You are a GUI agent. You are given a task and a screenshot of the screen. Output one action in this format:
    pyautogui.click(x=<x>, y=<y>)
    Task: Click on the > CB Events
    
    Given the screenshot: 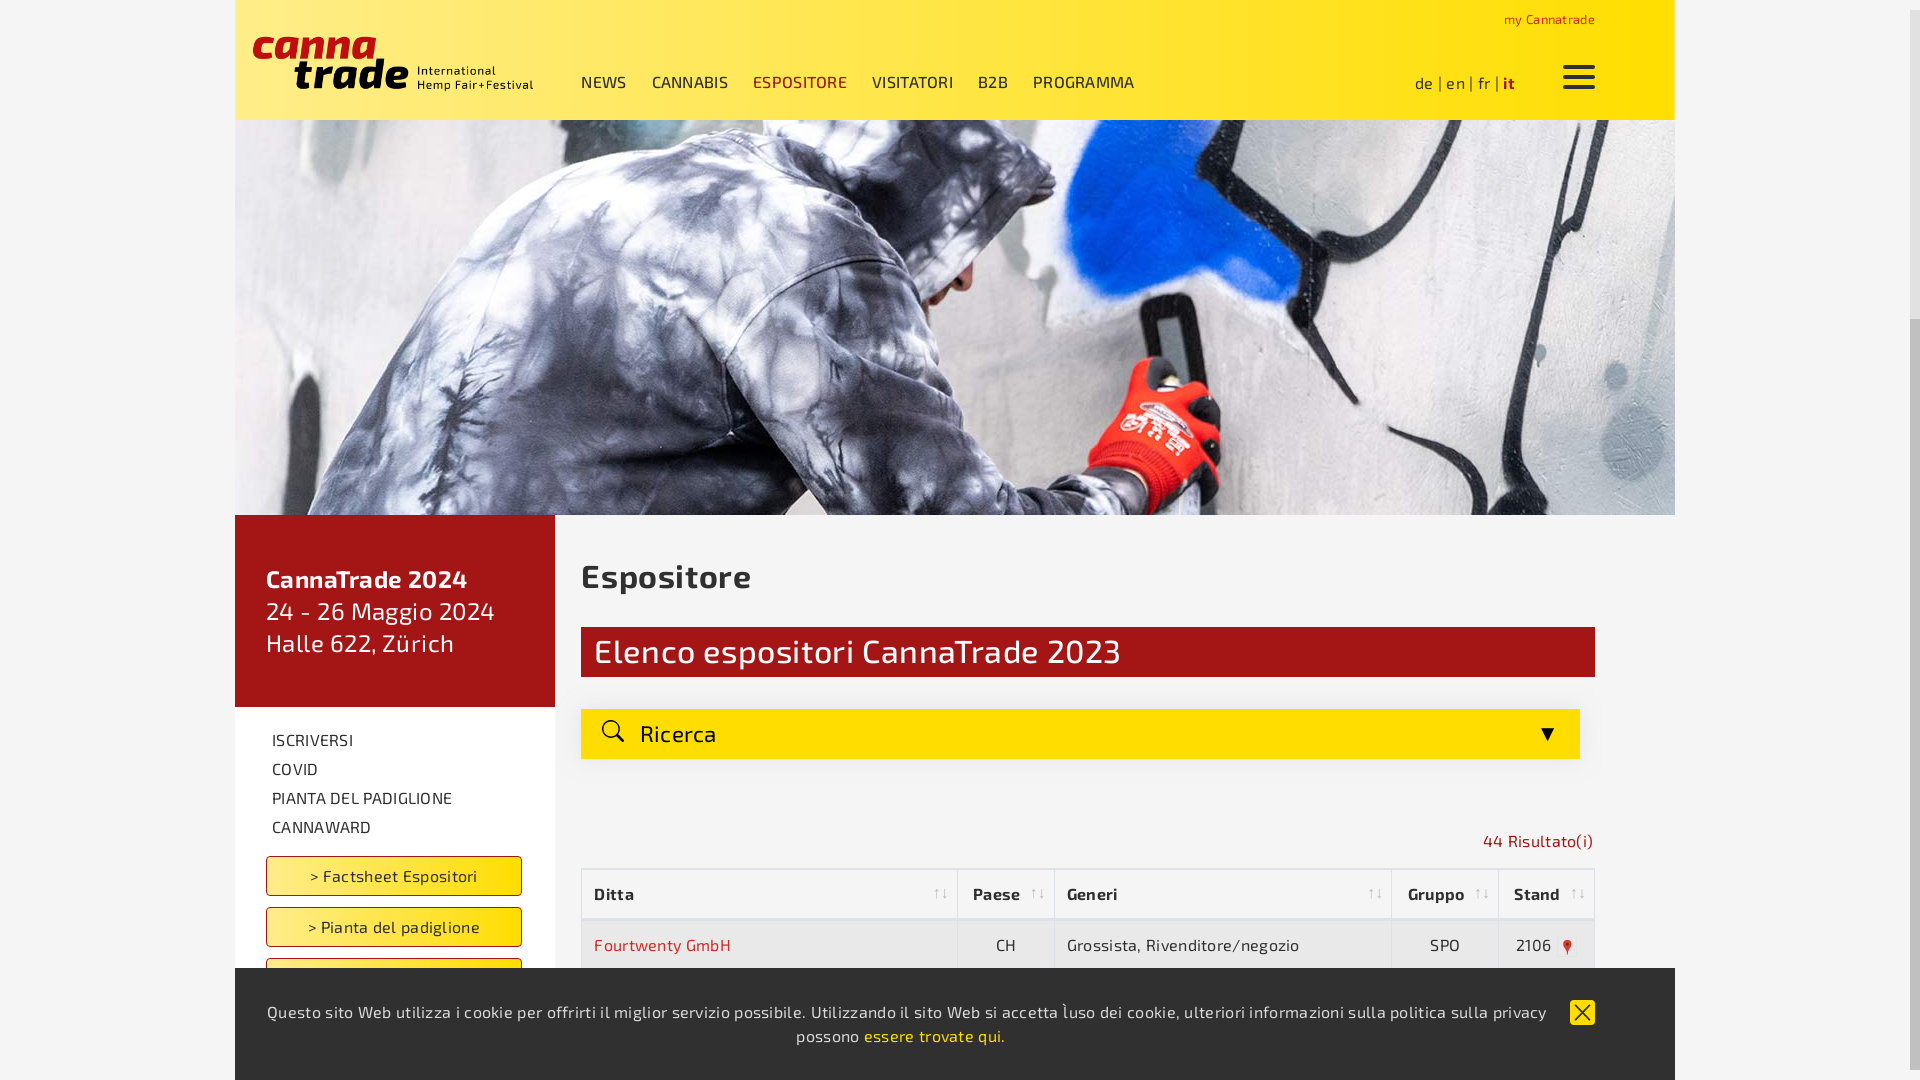 What is the action you would take?
    pyautogui.click(x=406, y=978)
    